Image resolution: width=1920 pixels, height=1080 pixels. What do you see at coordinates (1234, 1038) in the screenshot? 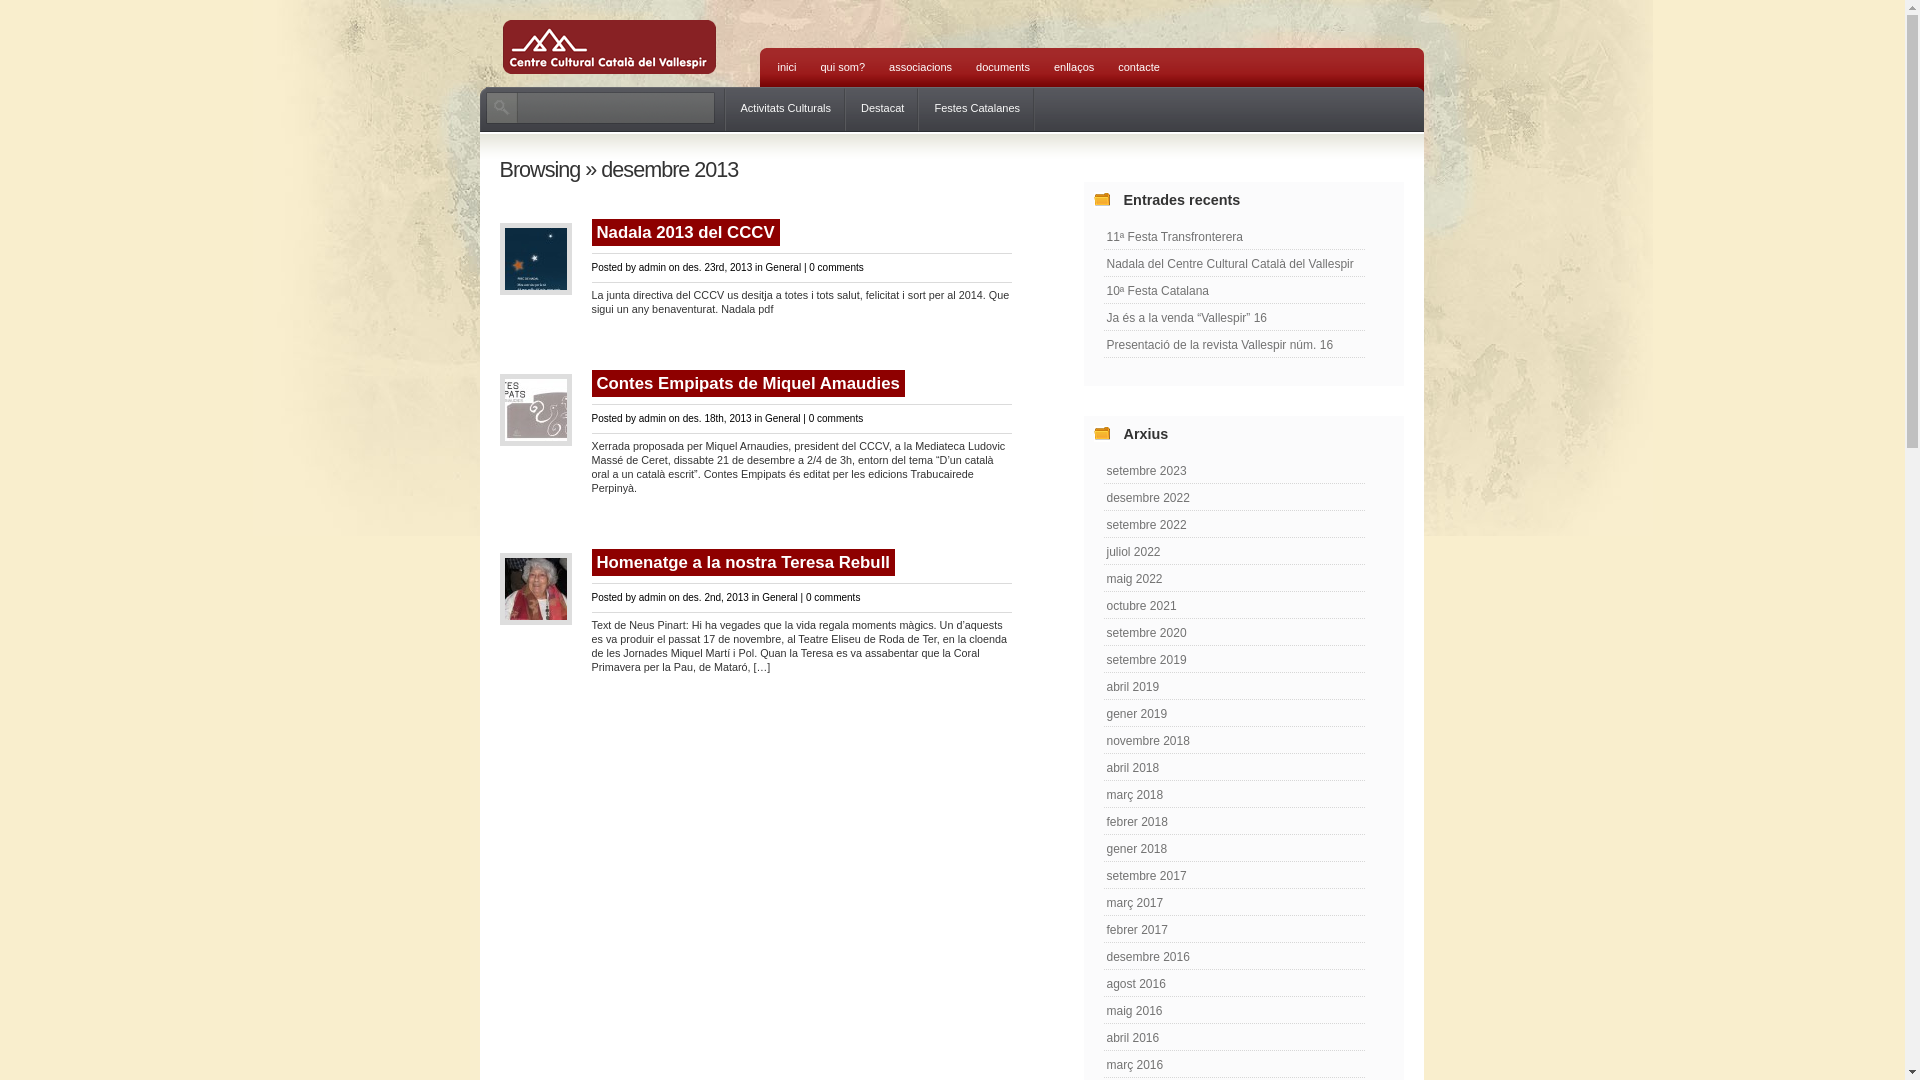
I see `abril 2016` at bounding box center [1234, 1038].